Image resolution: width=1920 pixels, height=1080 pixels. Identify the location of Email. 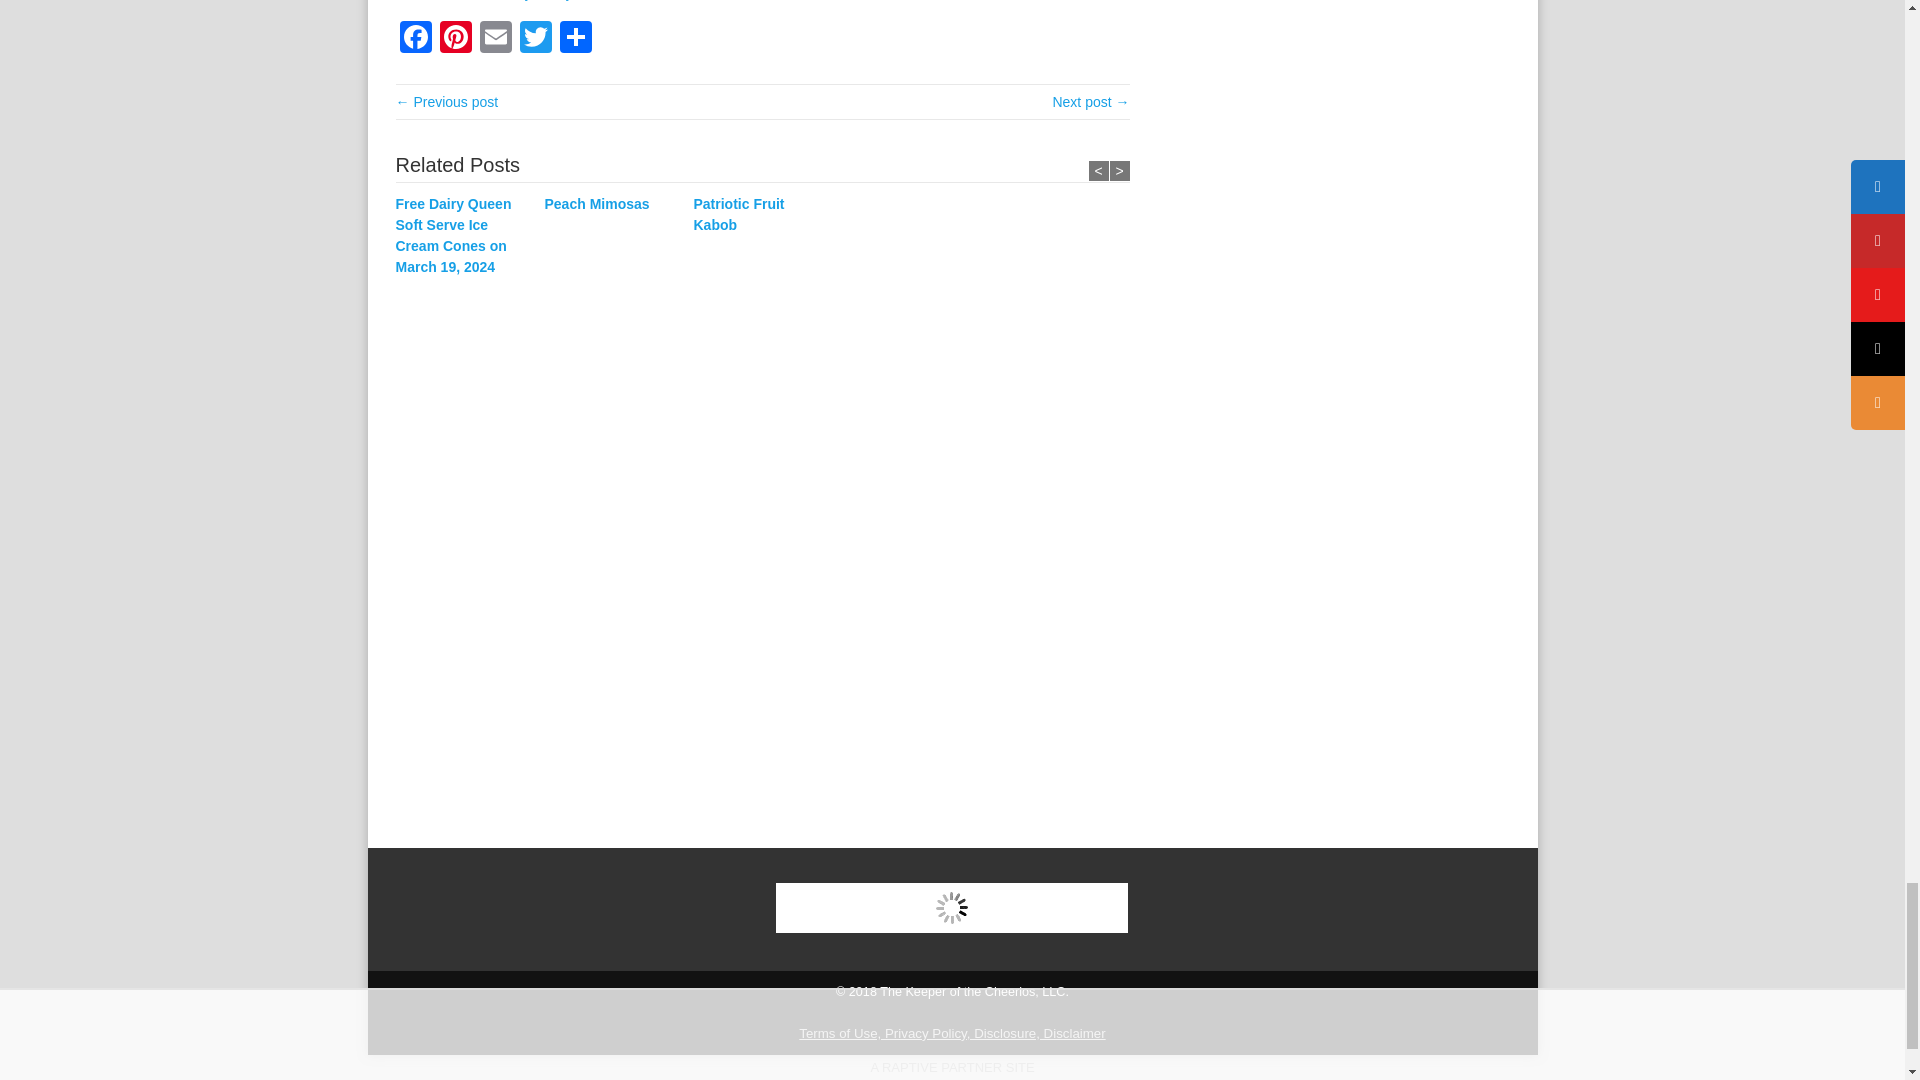
(496, 39).